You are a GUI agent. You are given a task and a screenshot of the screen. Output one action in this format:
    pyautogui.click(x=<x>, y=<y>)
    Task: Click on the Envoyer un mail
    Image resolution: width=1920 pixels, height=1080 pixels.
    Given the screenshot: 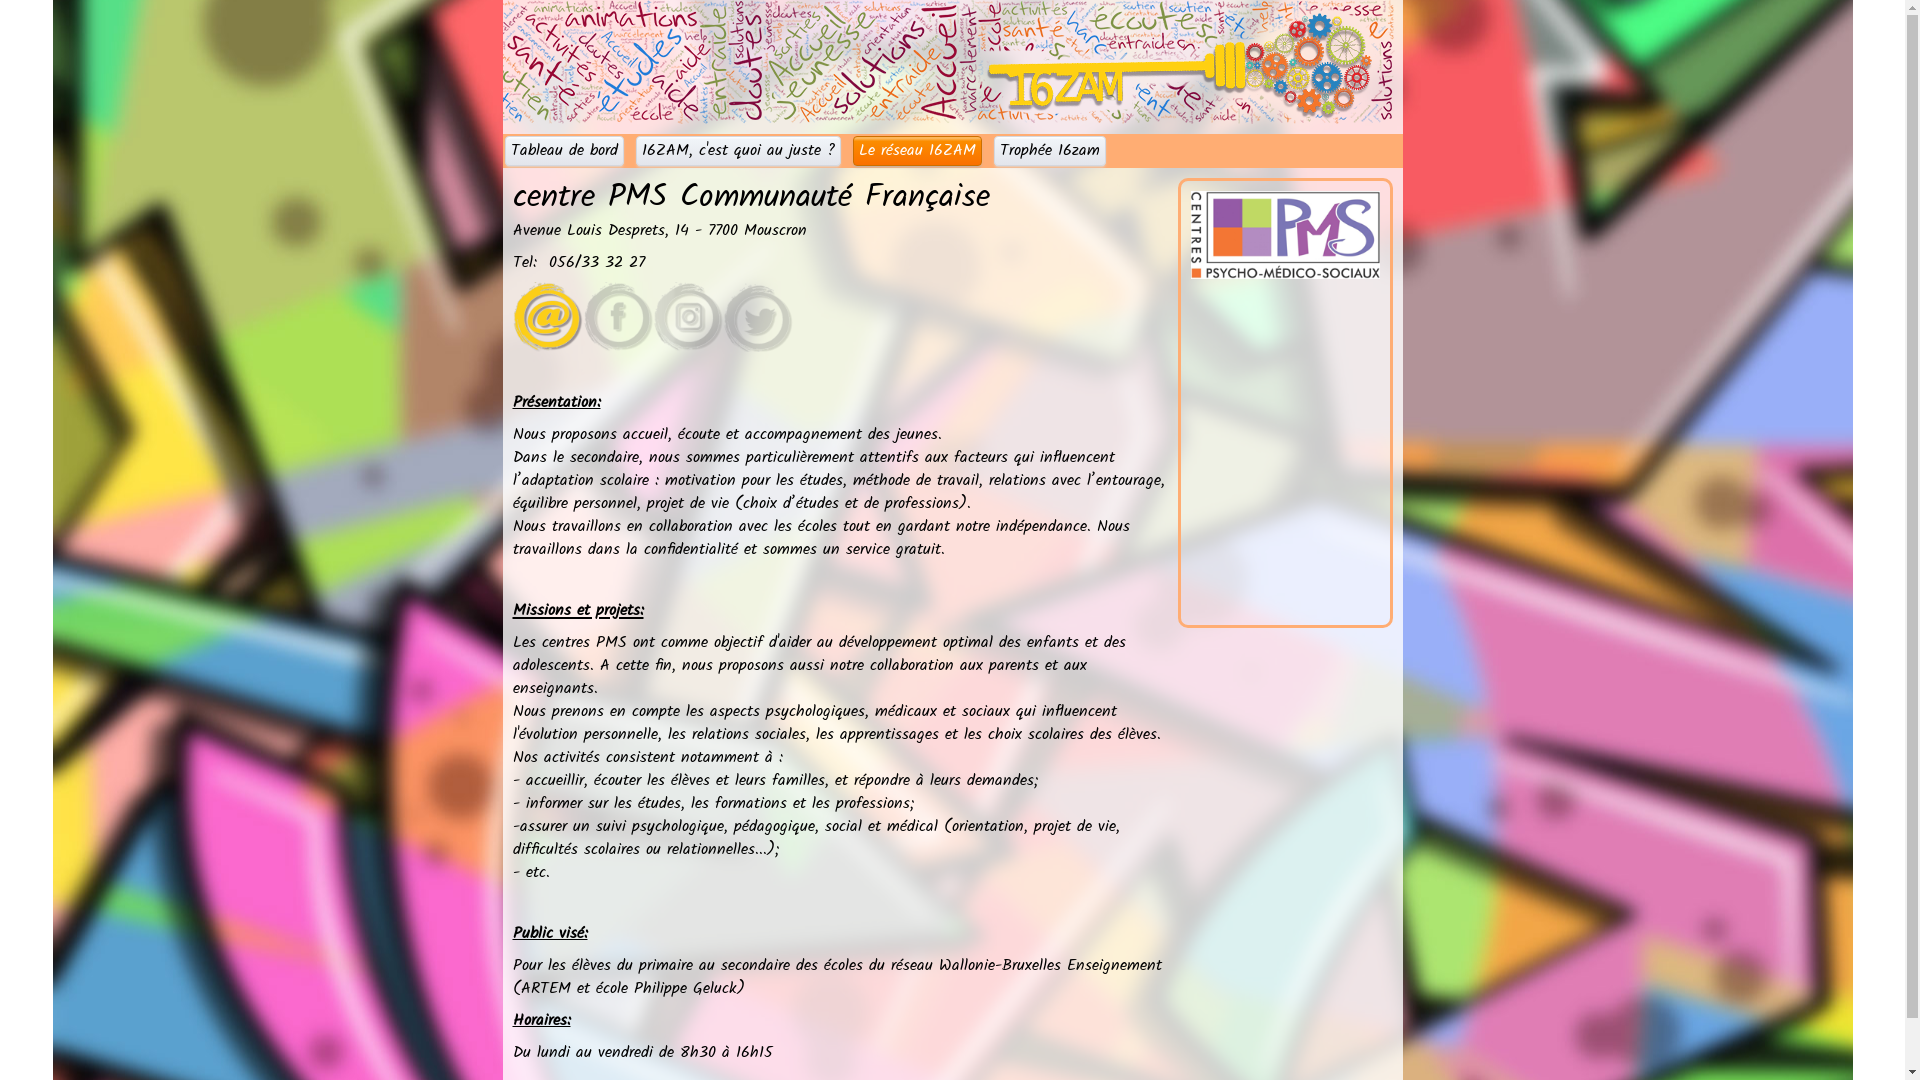 What is the action you would take?
    pyautogui.click(x=722, y=317)
    